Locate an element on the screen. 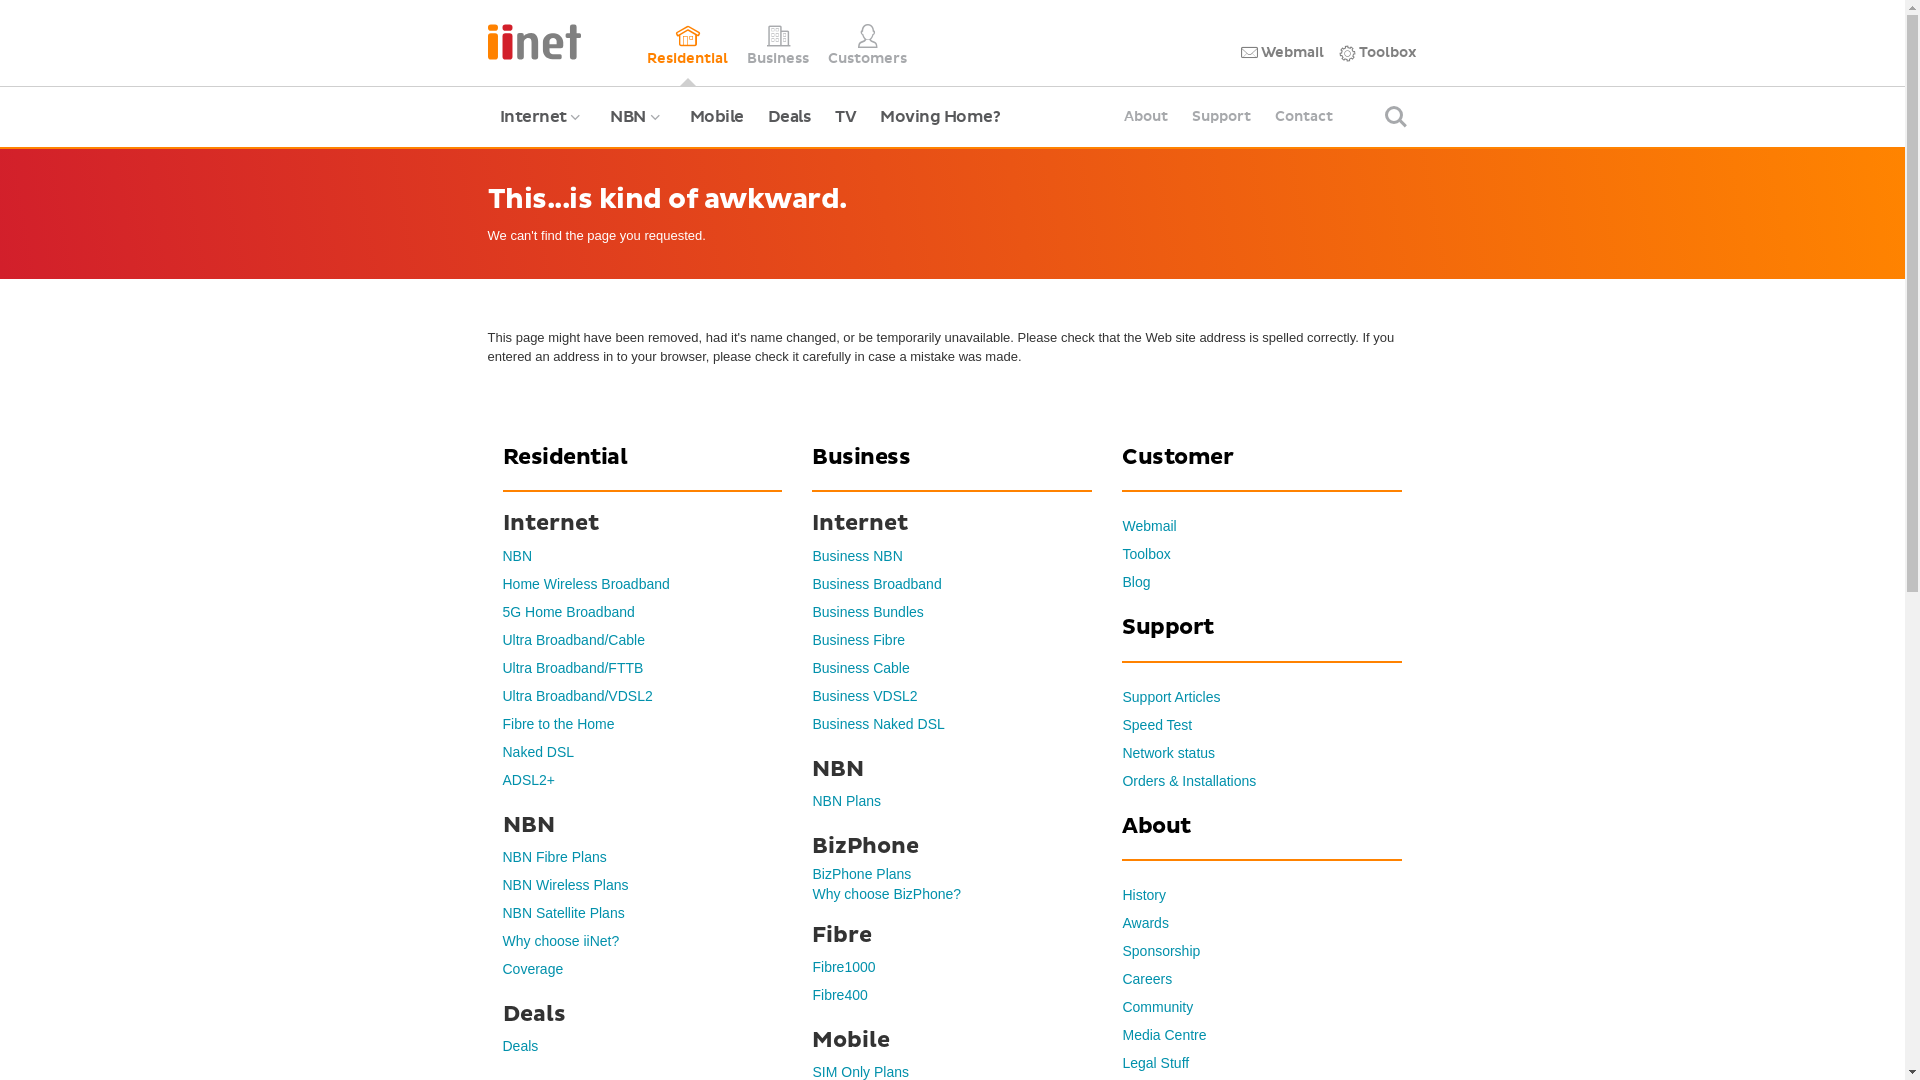  Ultra Broadband/FTTB is located at coordinates (572, 668).